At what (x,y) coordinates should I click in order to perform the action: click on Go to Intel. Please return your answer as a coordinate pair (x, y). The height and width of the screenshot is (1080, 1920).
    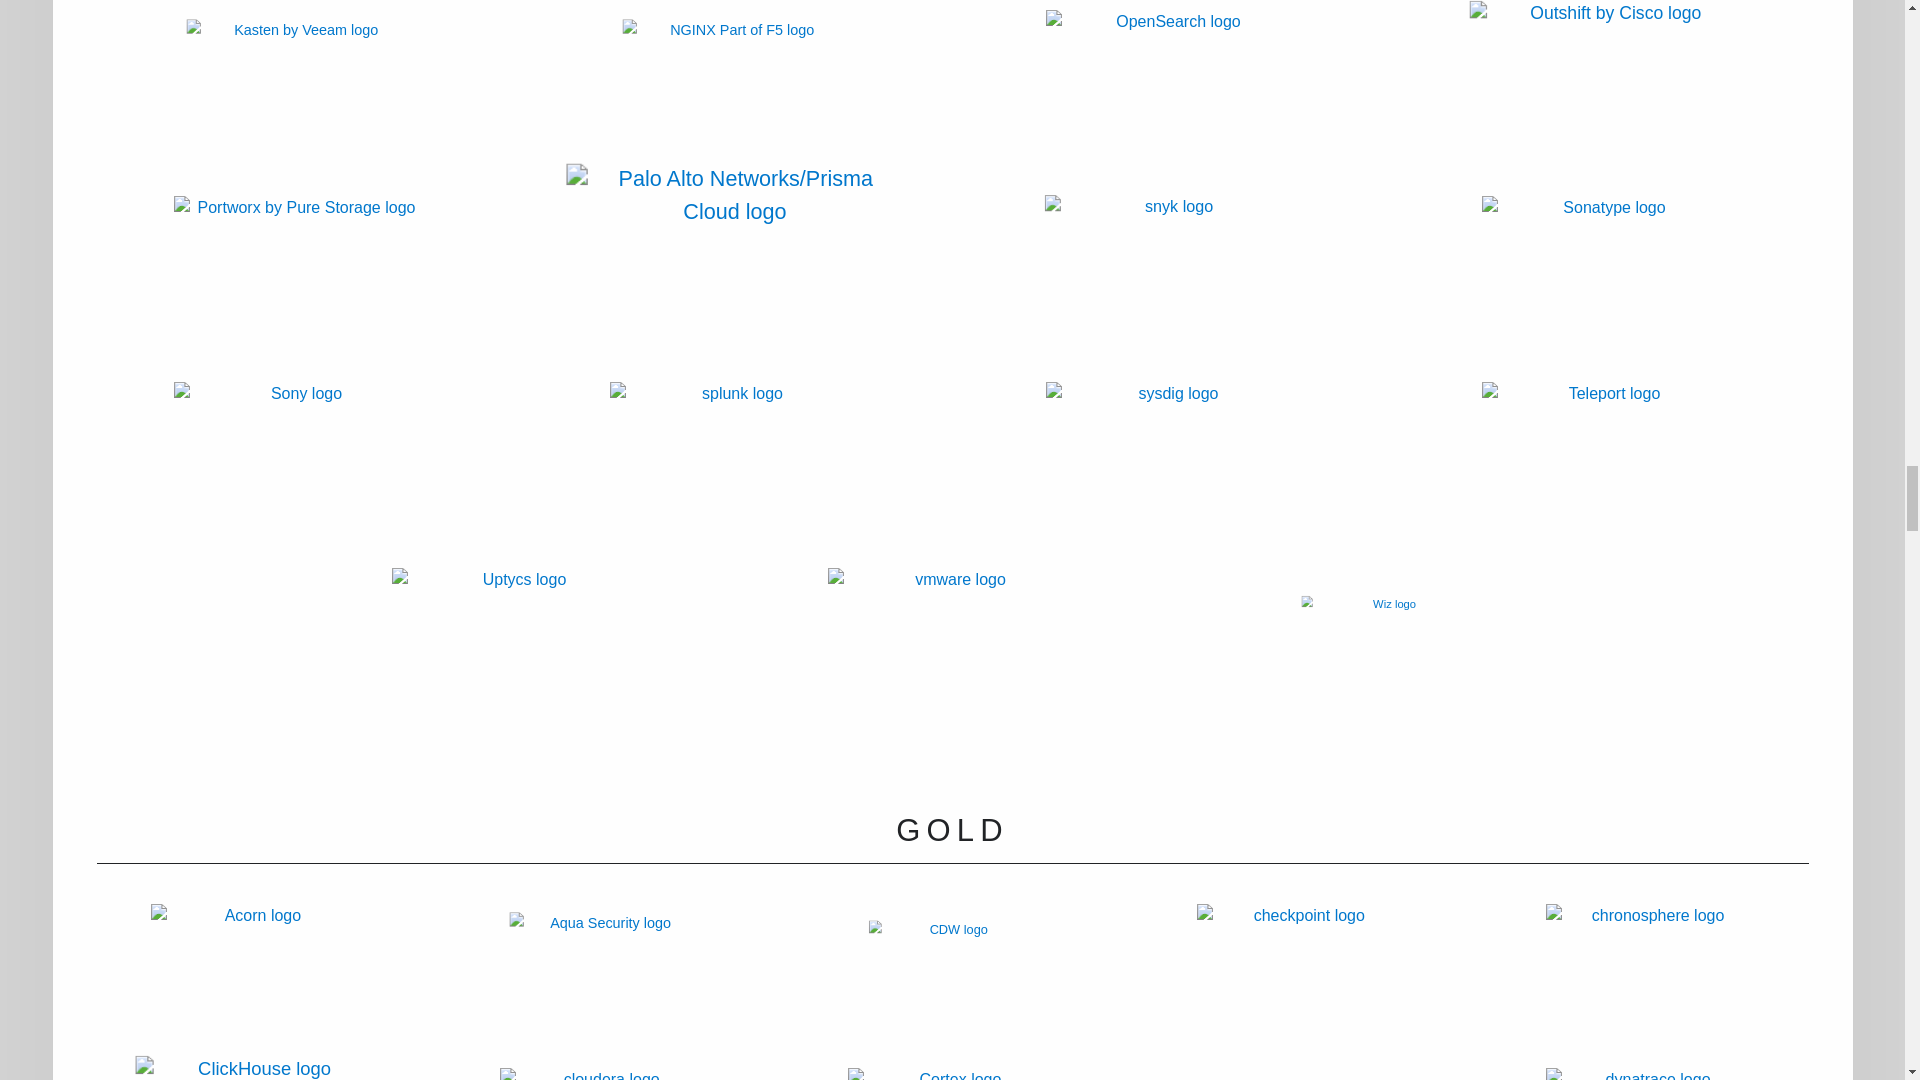
    Looking at the image, I should click on (1252, 24).